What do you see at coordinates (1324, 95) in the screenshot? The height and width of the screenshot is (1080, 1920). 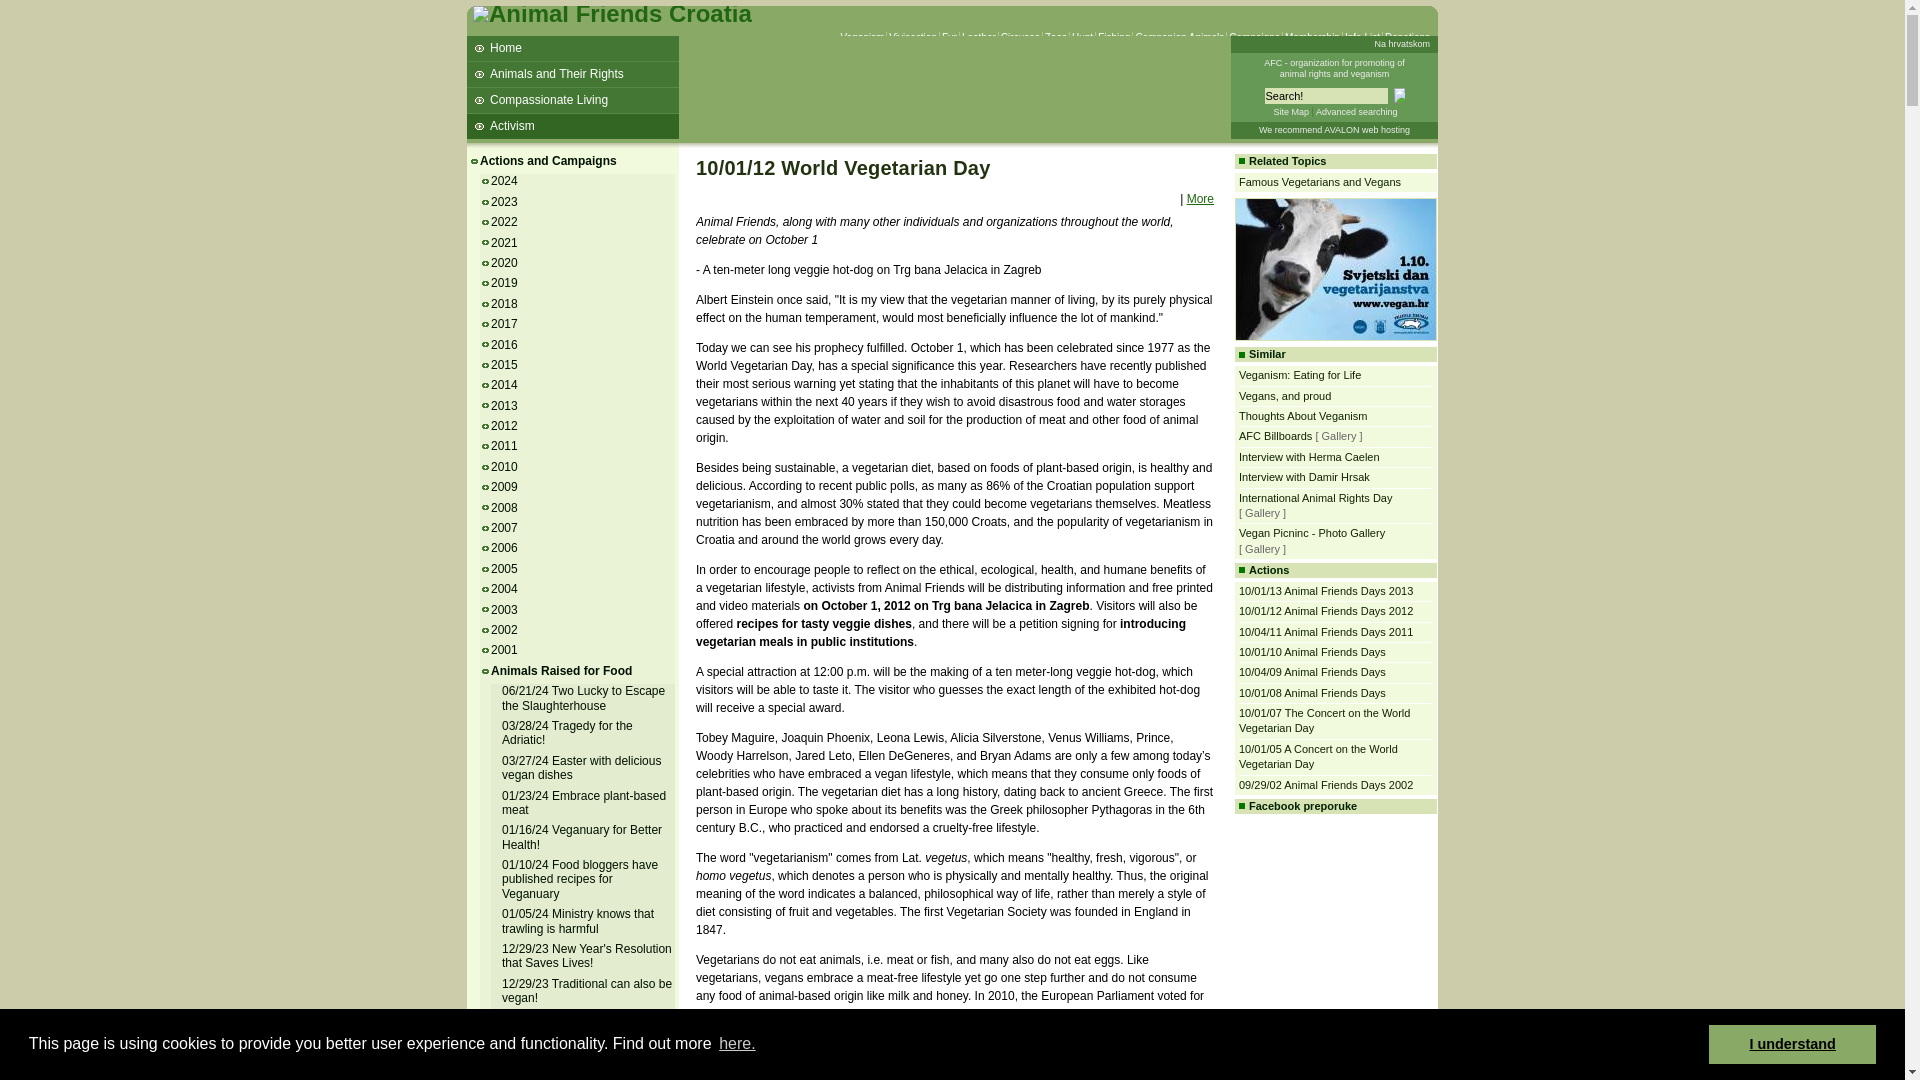 I see `Search!` at bounding box center [1324, 95].